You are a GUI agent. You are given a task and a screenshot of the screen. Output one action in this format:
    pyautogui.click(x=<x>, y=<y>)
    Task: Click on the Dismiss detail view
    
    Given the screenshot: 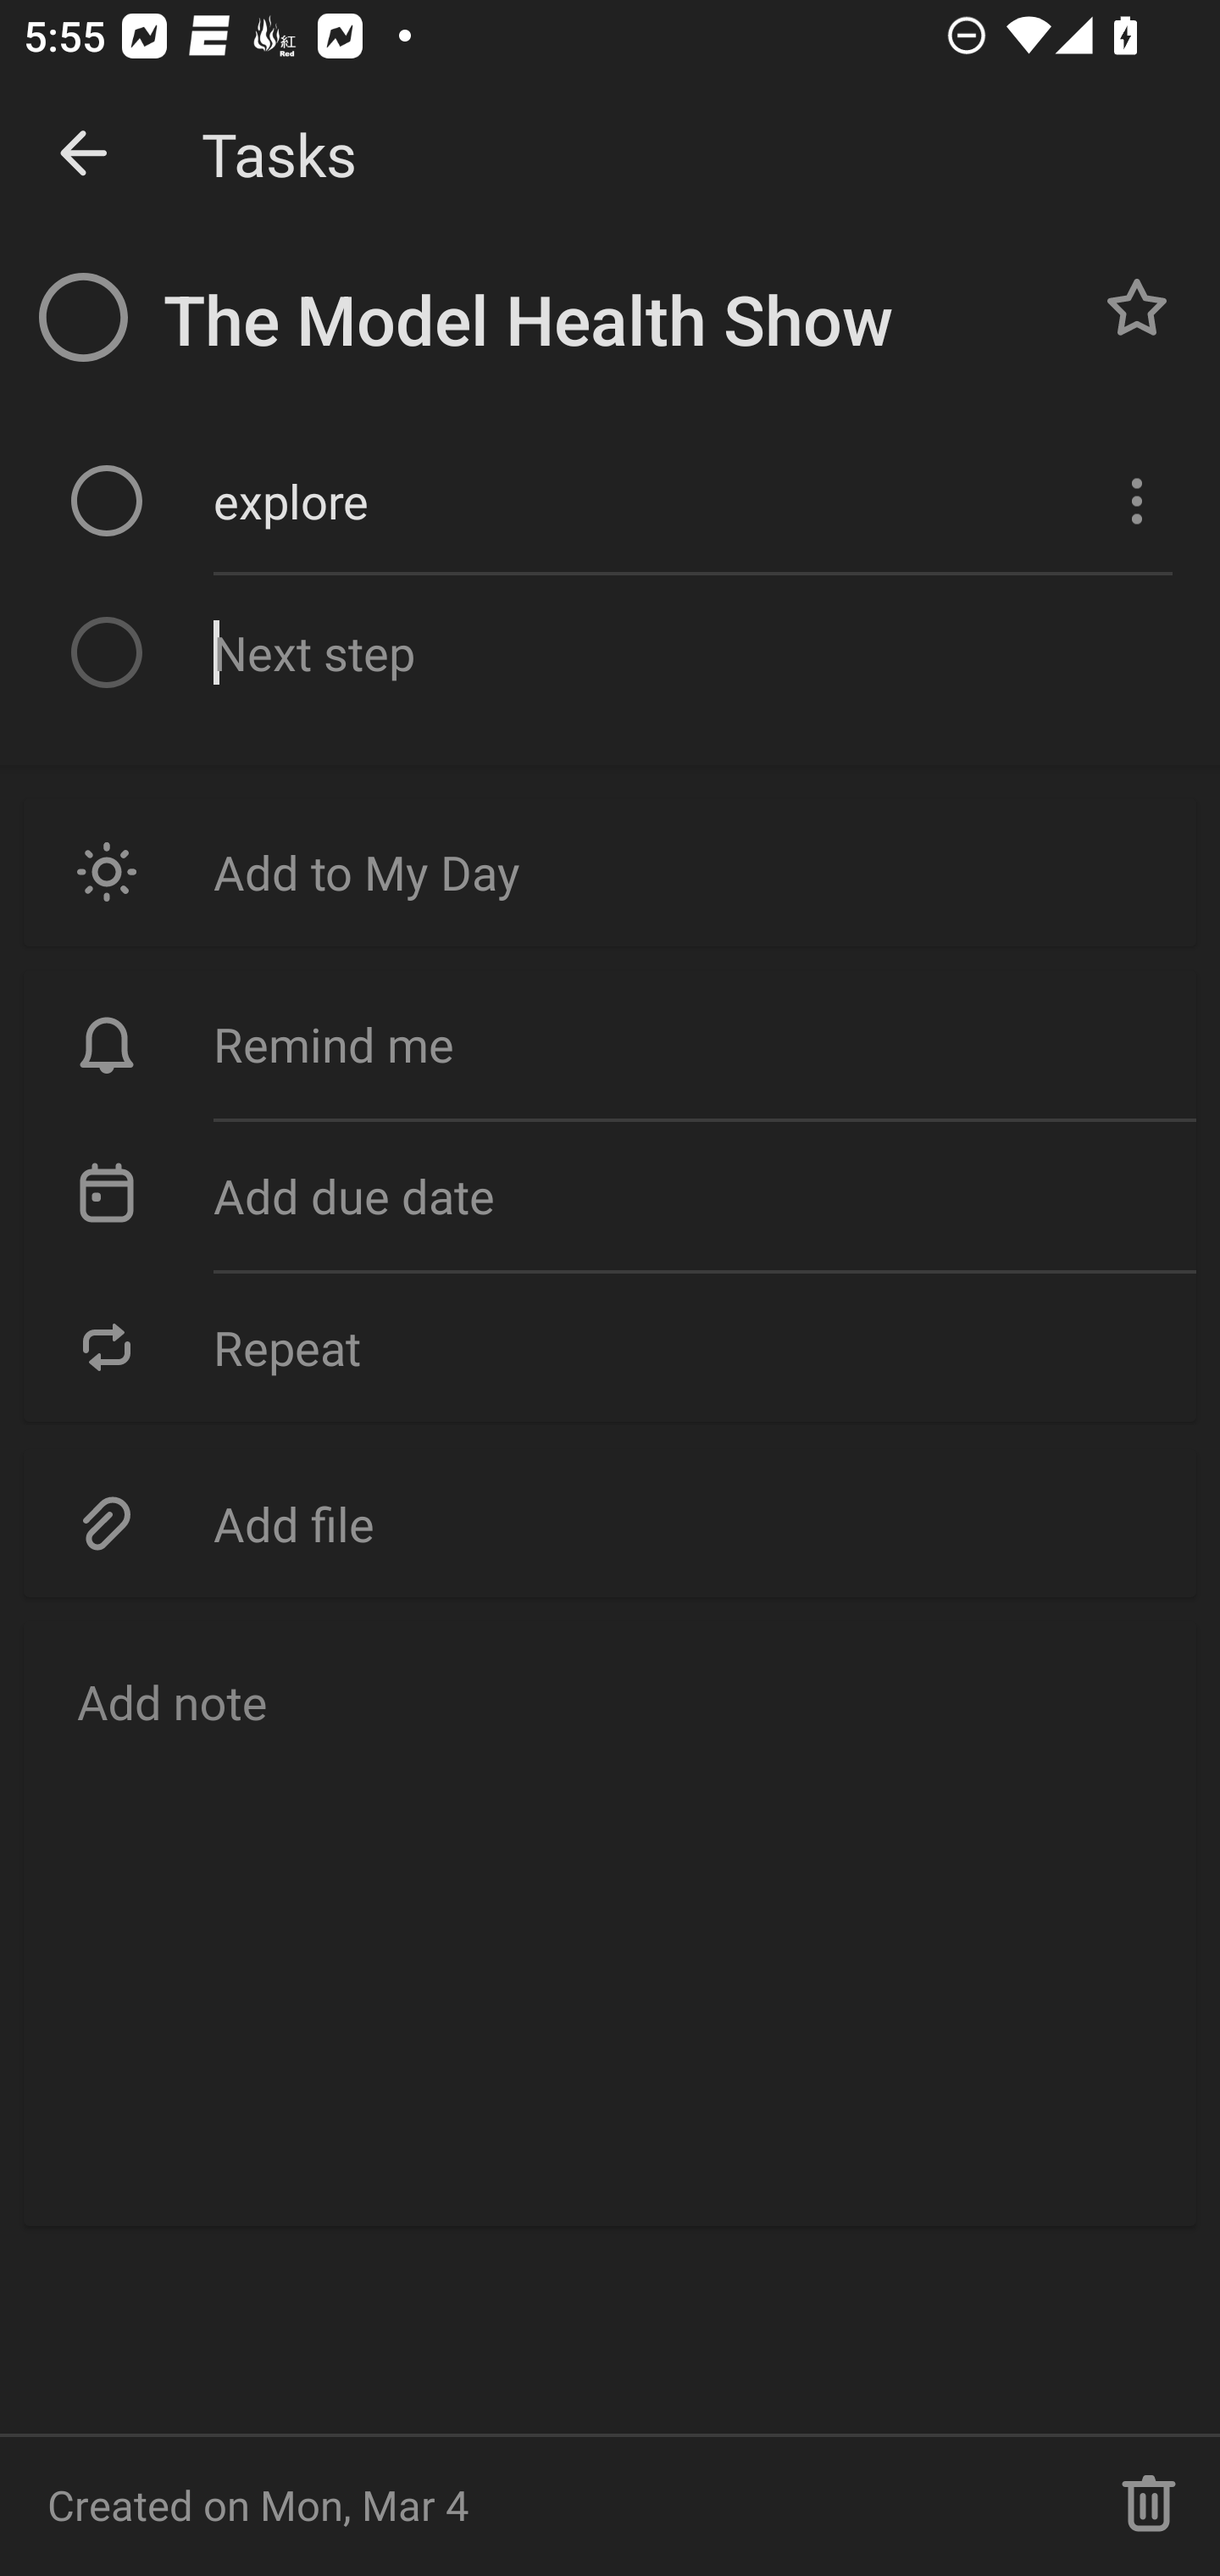 What is the action you would take?
    pyautogui.click(x=83, y=154)
    